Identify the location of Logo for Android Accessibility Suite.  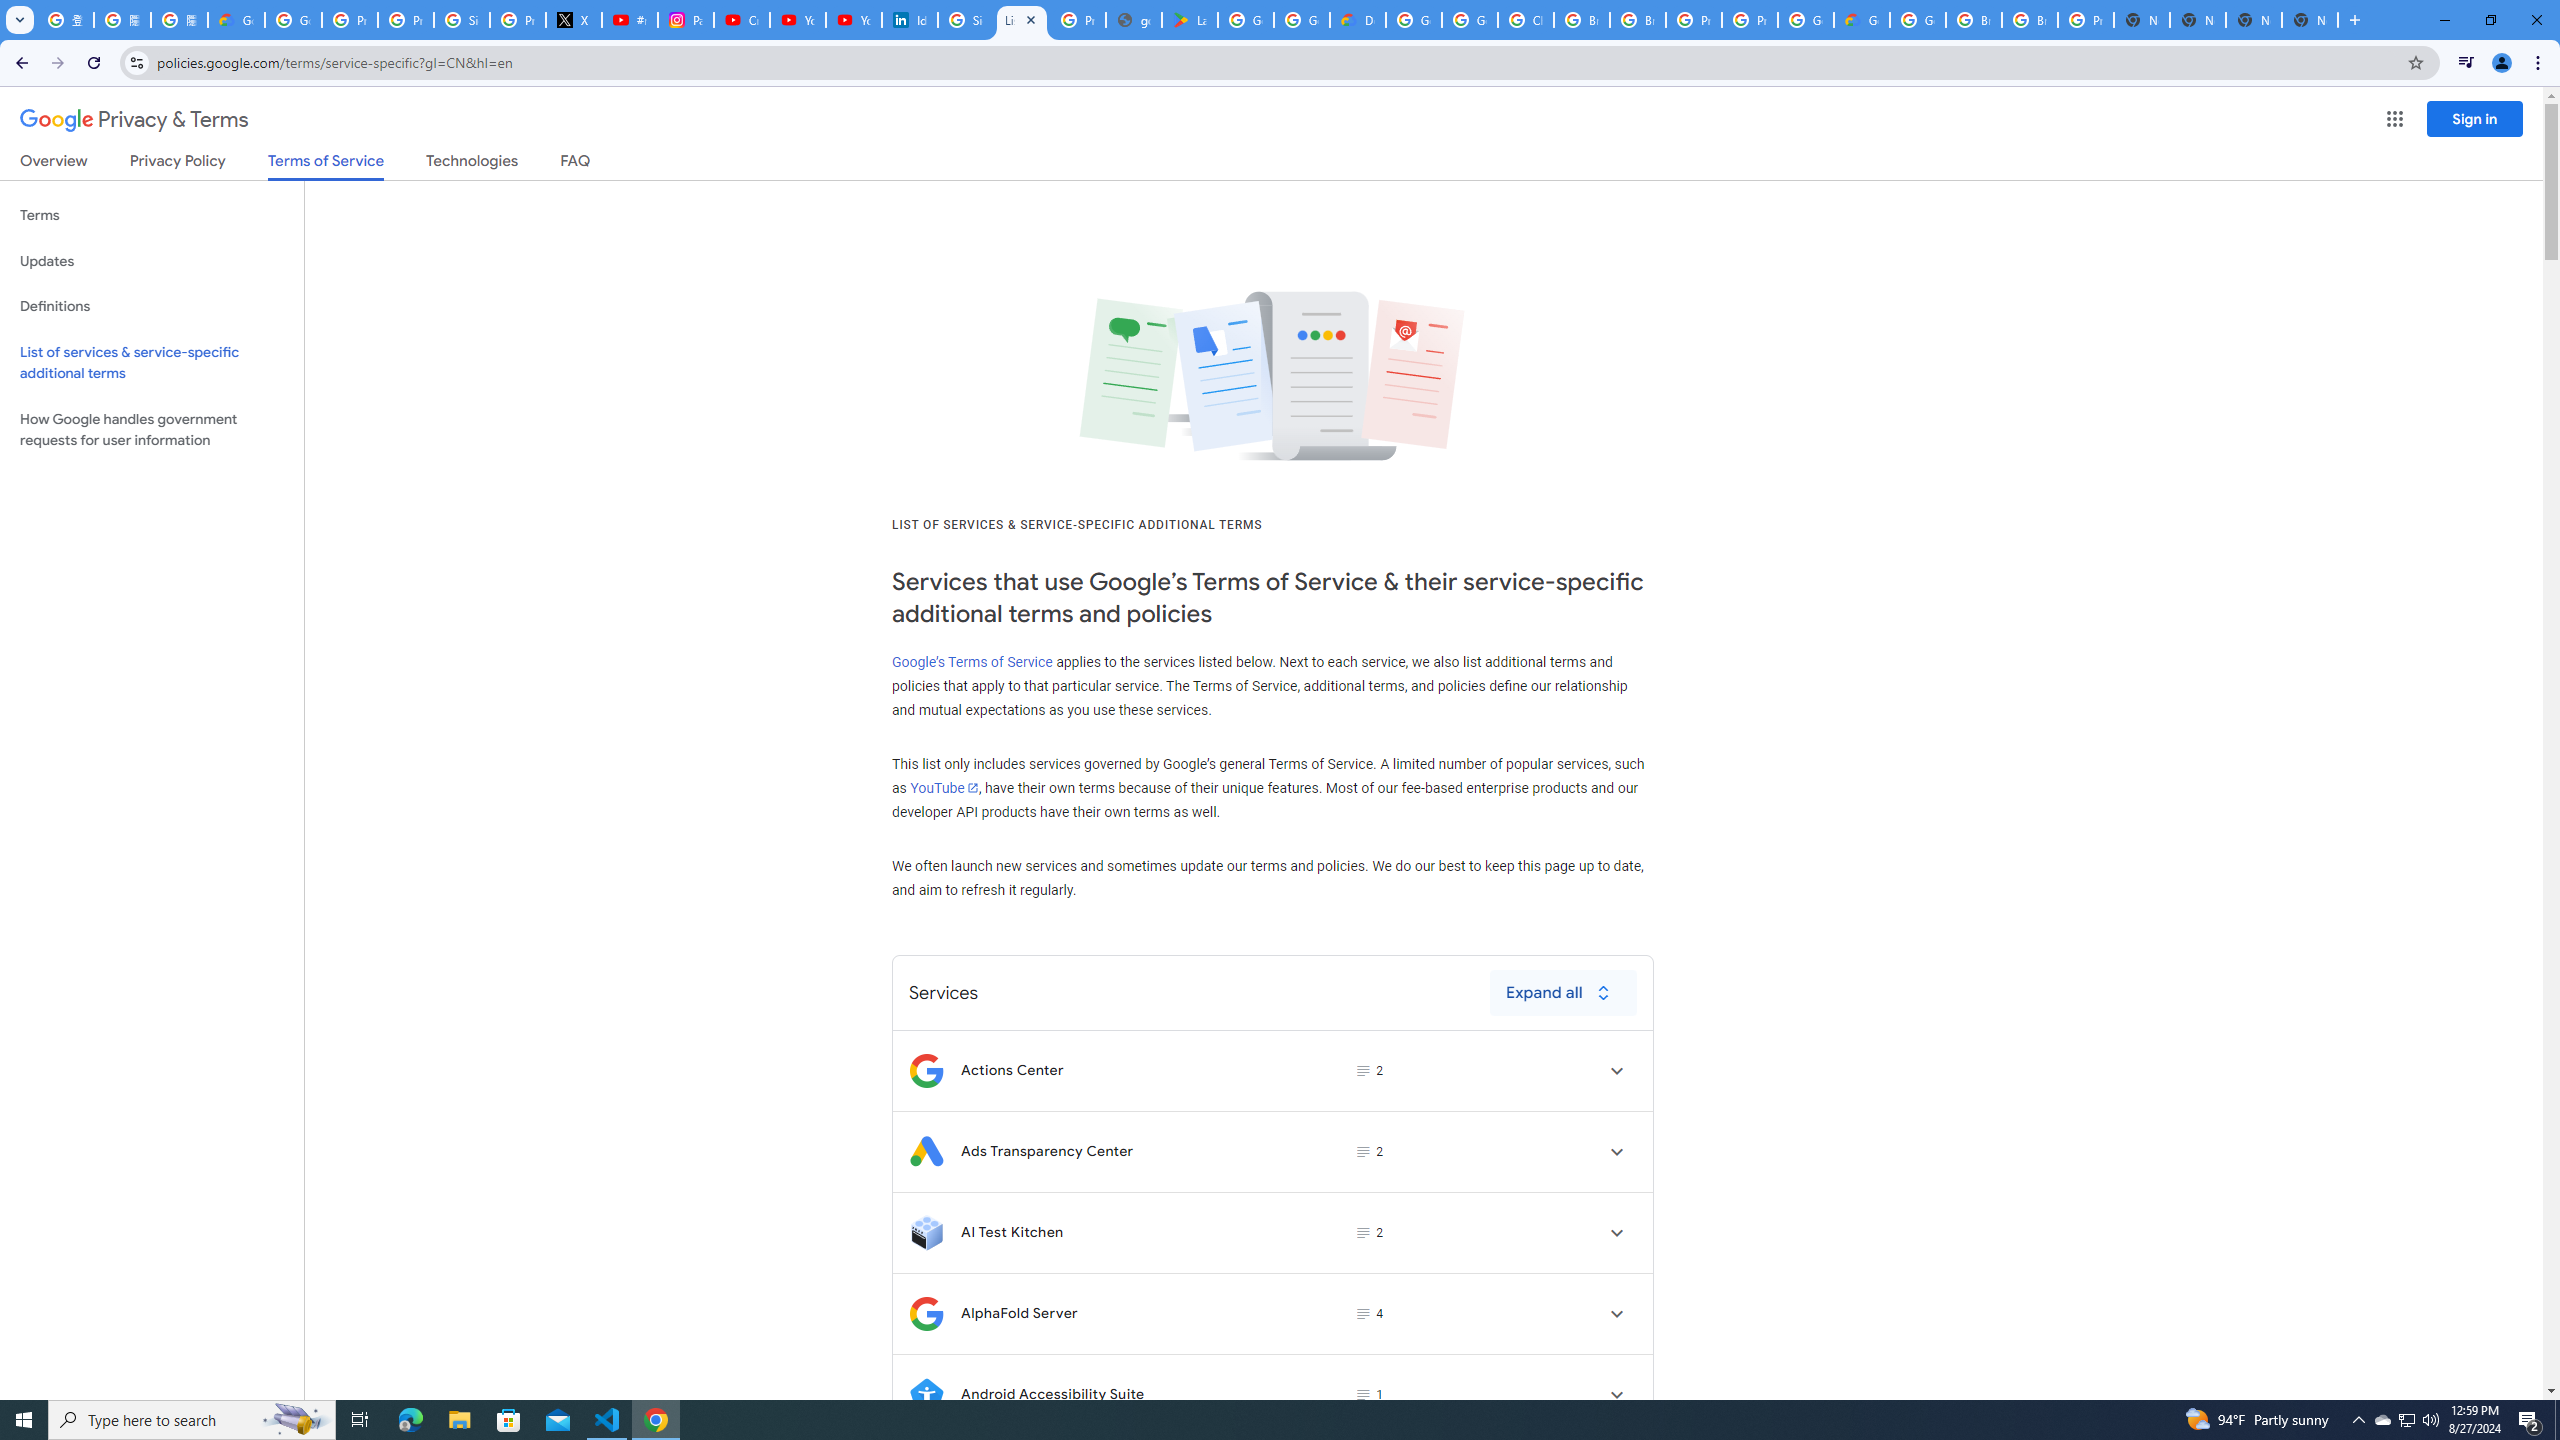
(926, 1394).